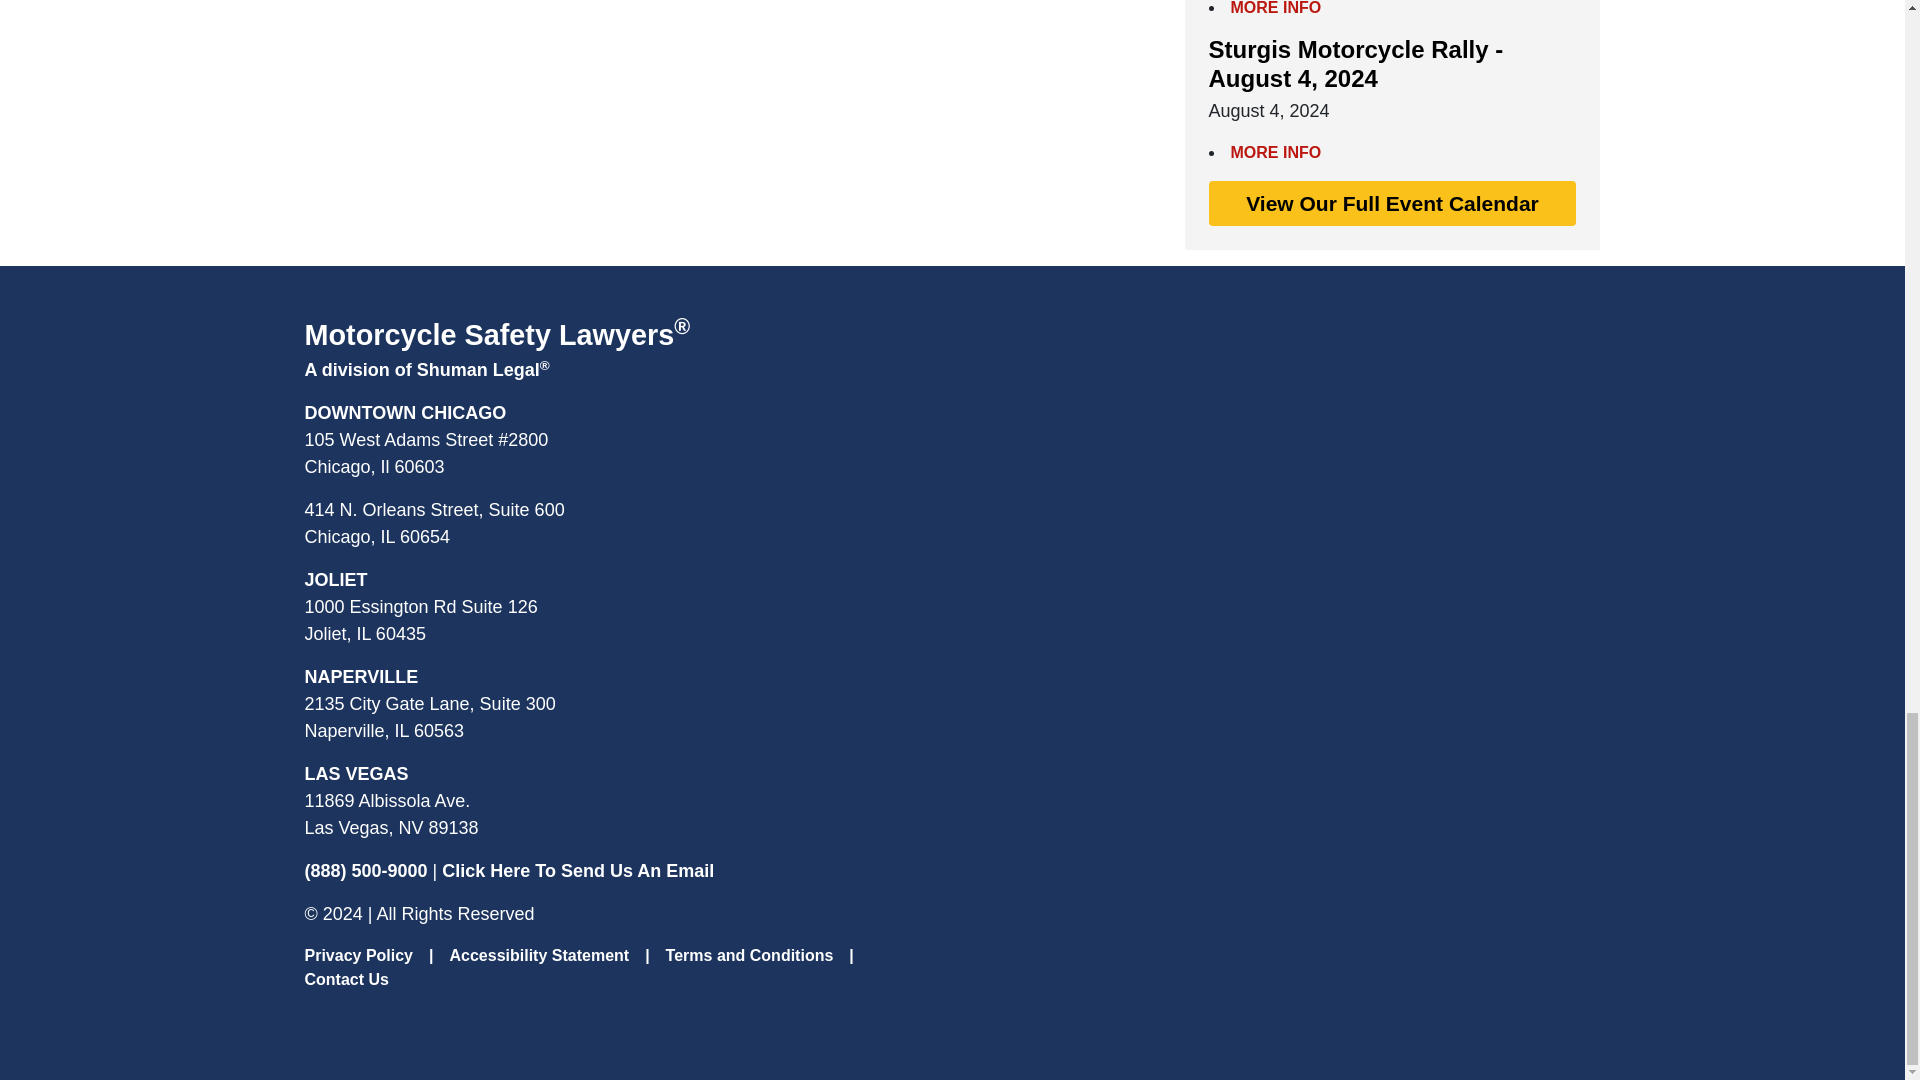 This screenshot has height=1080, width=1920. What do you see at coordinates (358, 956) in the screenshot?
I see `Privacy Policy` at bounding box center [358, 956].